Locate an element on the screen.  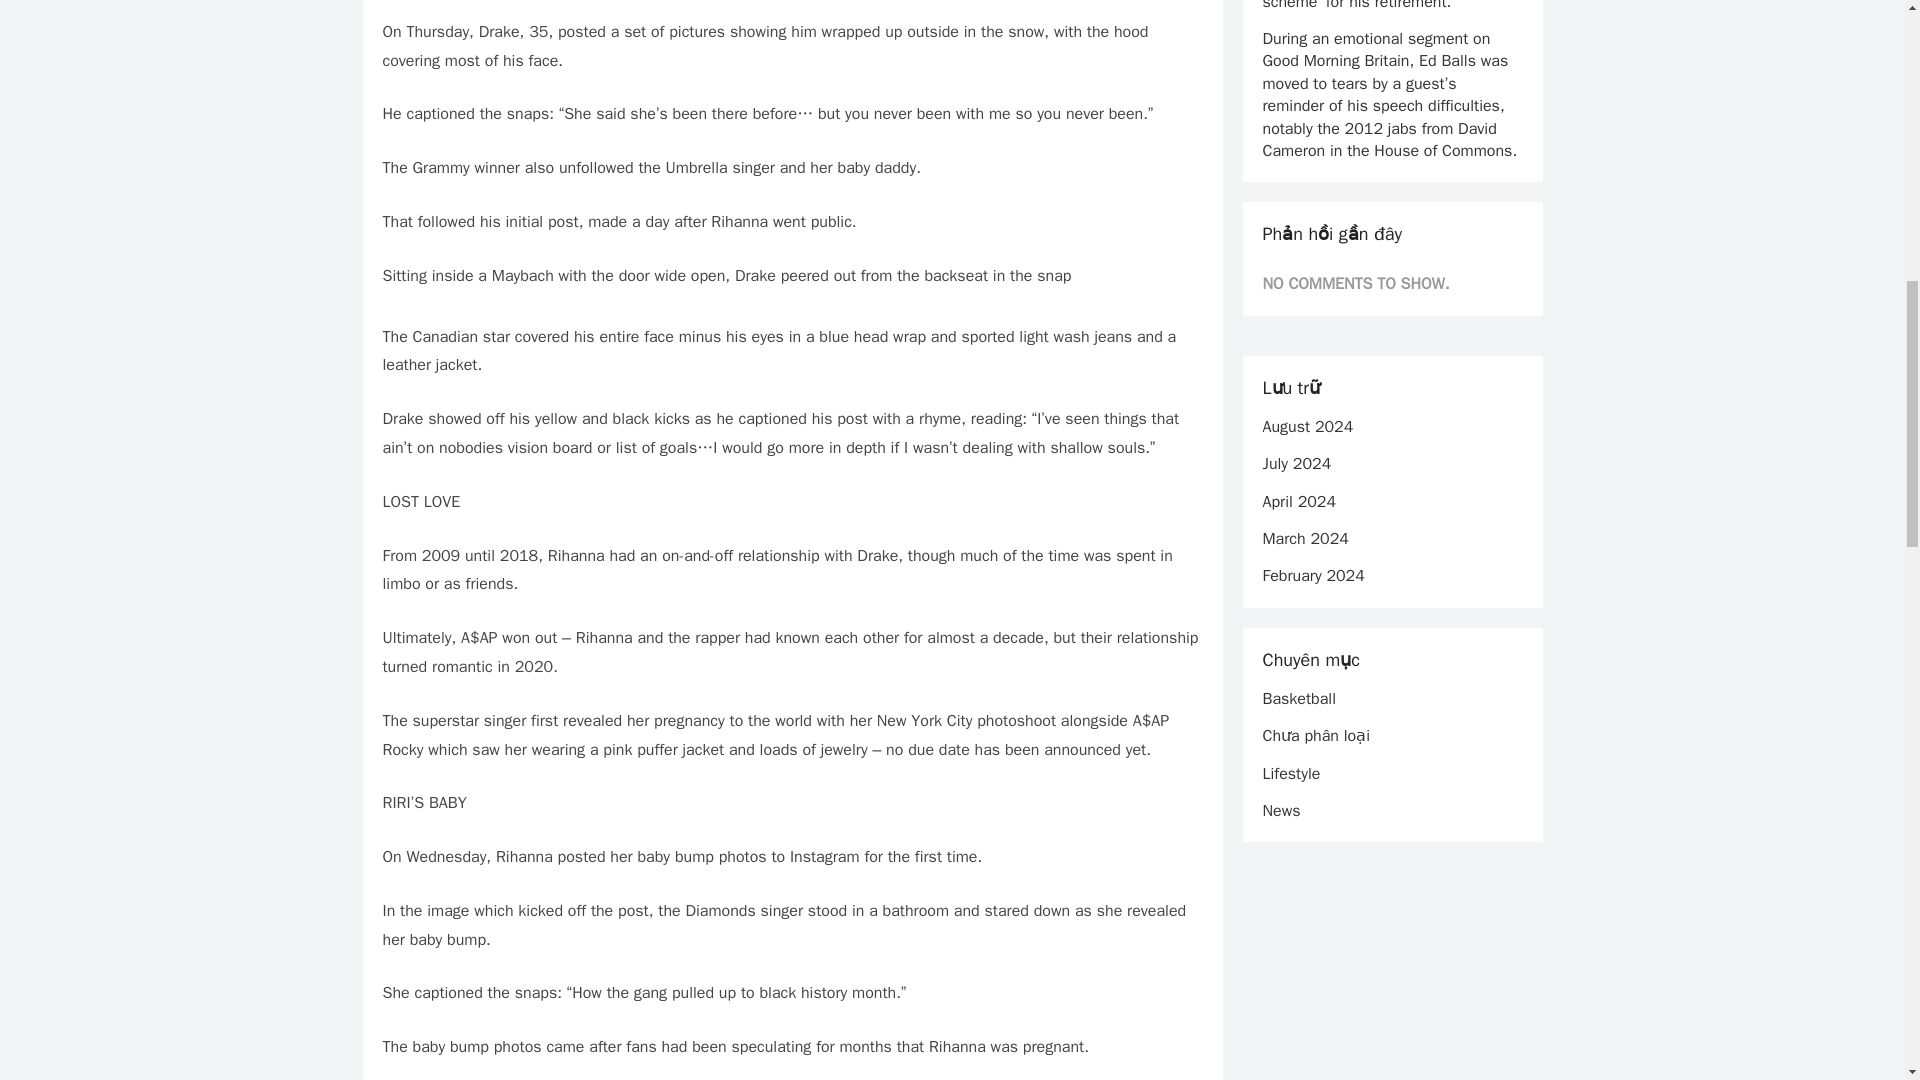
News is located at coordinates (1280, 810).